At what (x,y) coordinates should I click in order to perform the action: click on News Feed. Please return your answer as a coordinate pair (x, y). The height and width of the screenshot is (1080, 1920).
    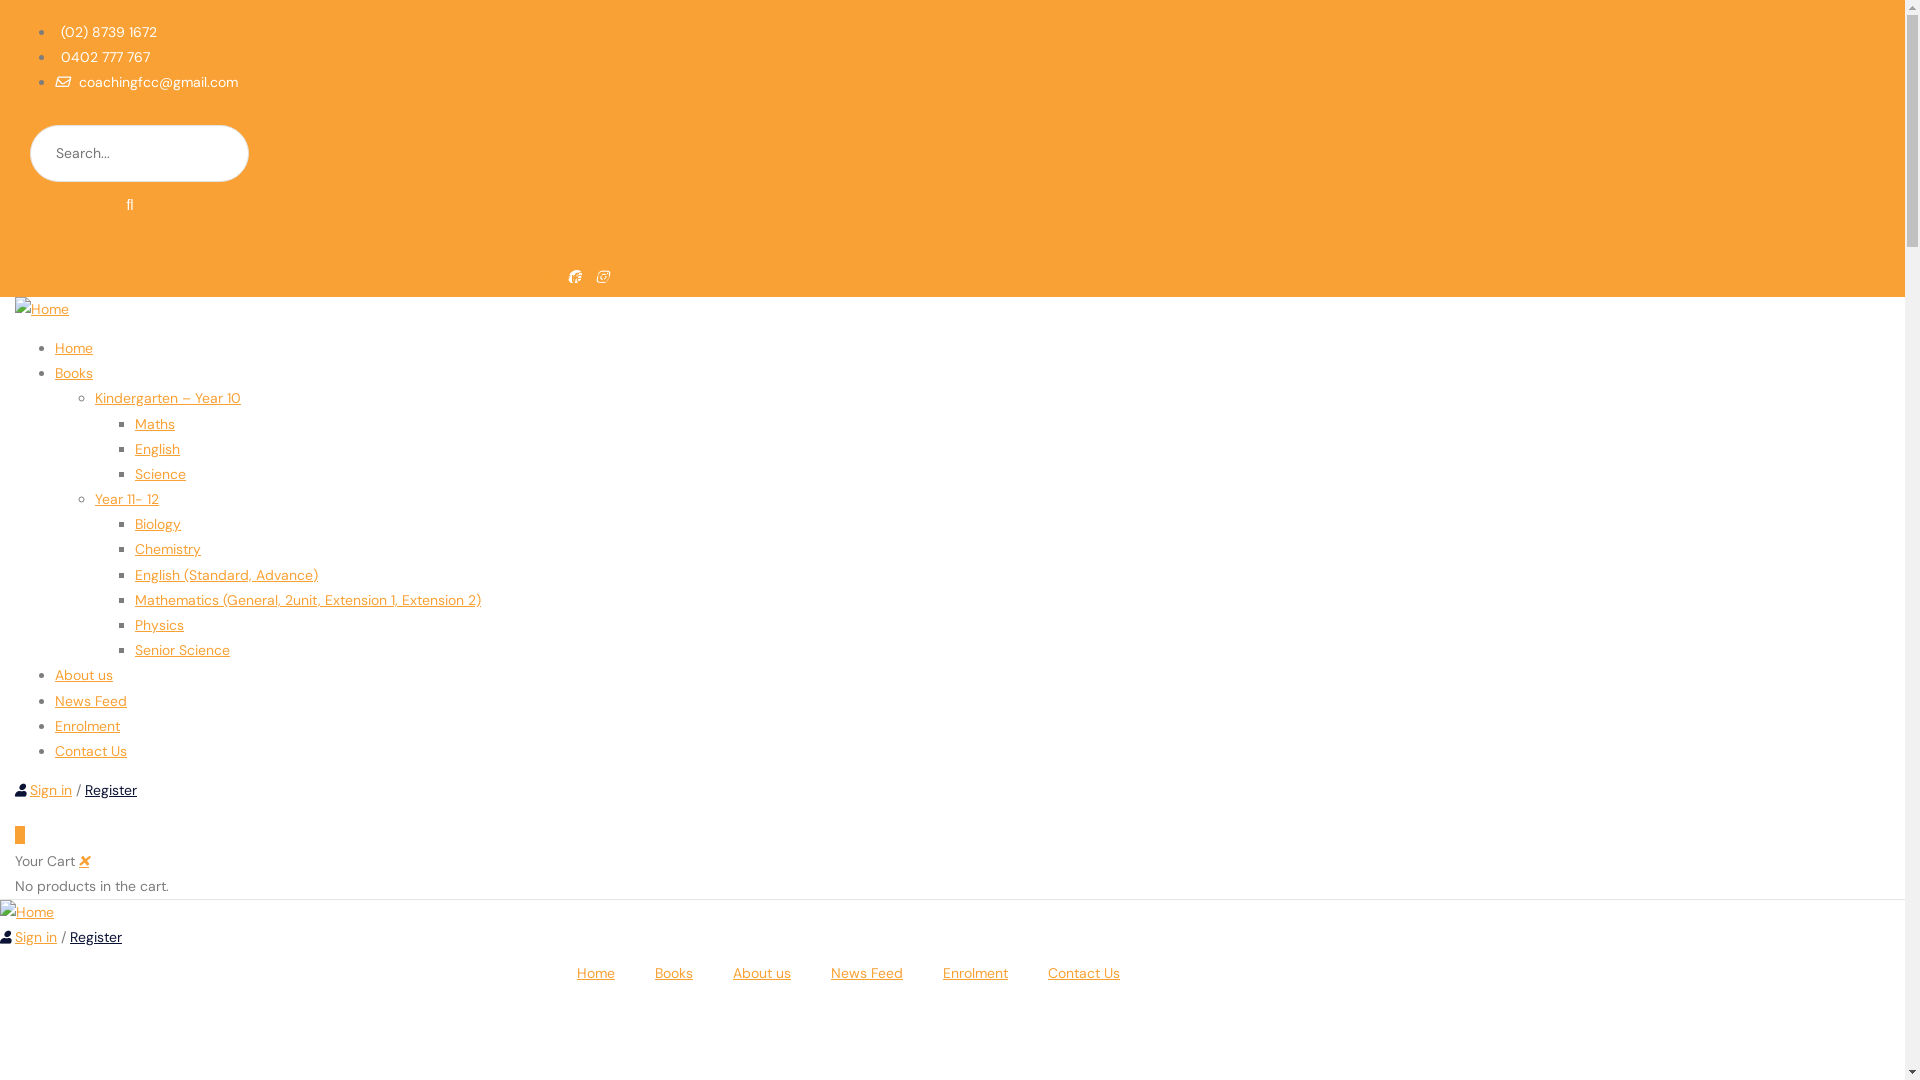
    Looking at the image, I should click on (91, 701).